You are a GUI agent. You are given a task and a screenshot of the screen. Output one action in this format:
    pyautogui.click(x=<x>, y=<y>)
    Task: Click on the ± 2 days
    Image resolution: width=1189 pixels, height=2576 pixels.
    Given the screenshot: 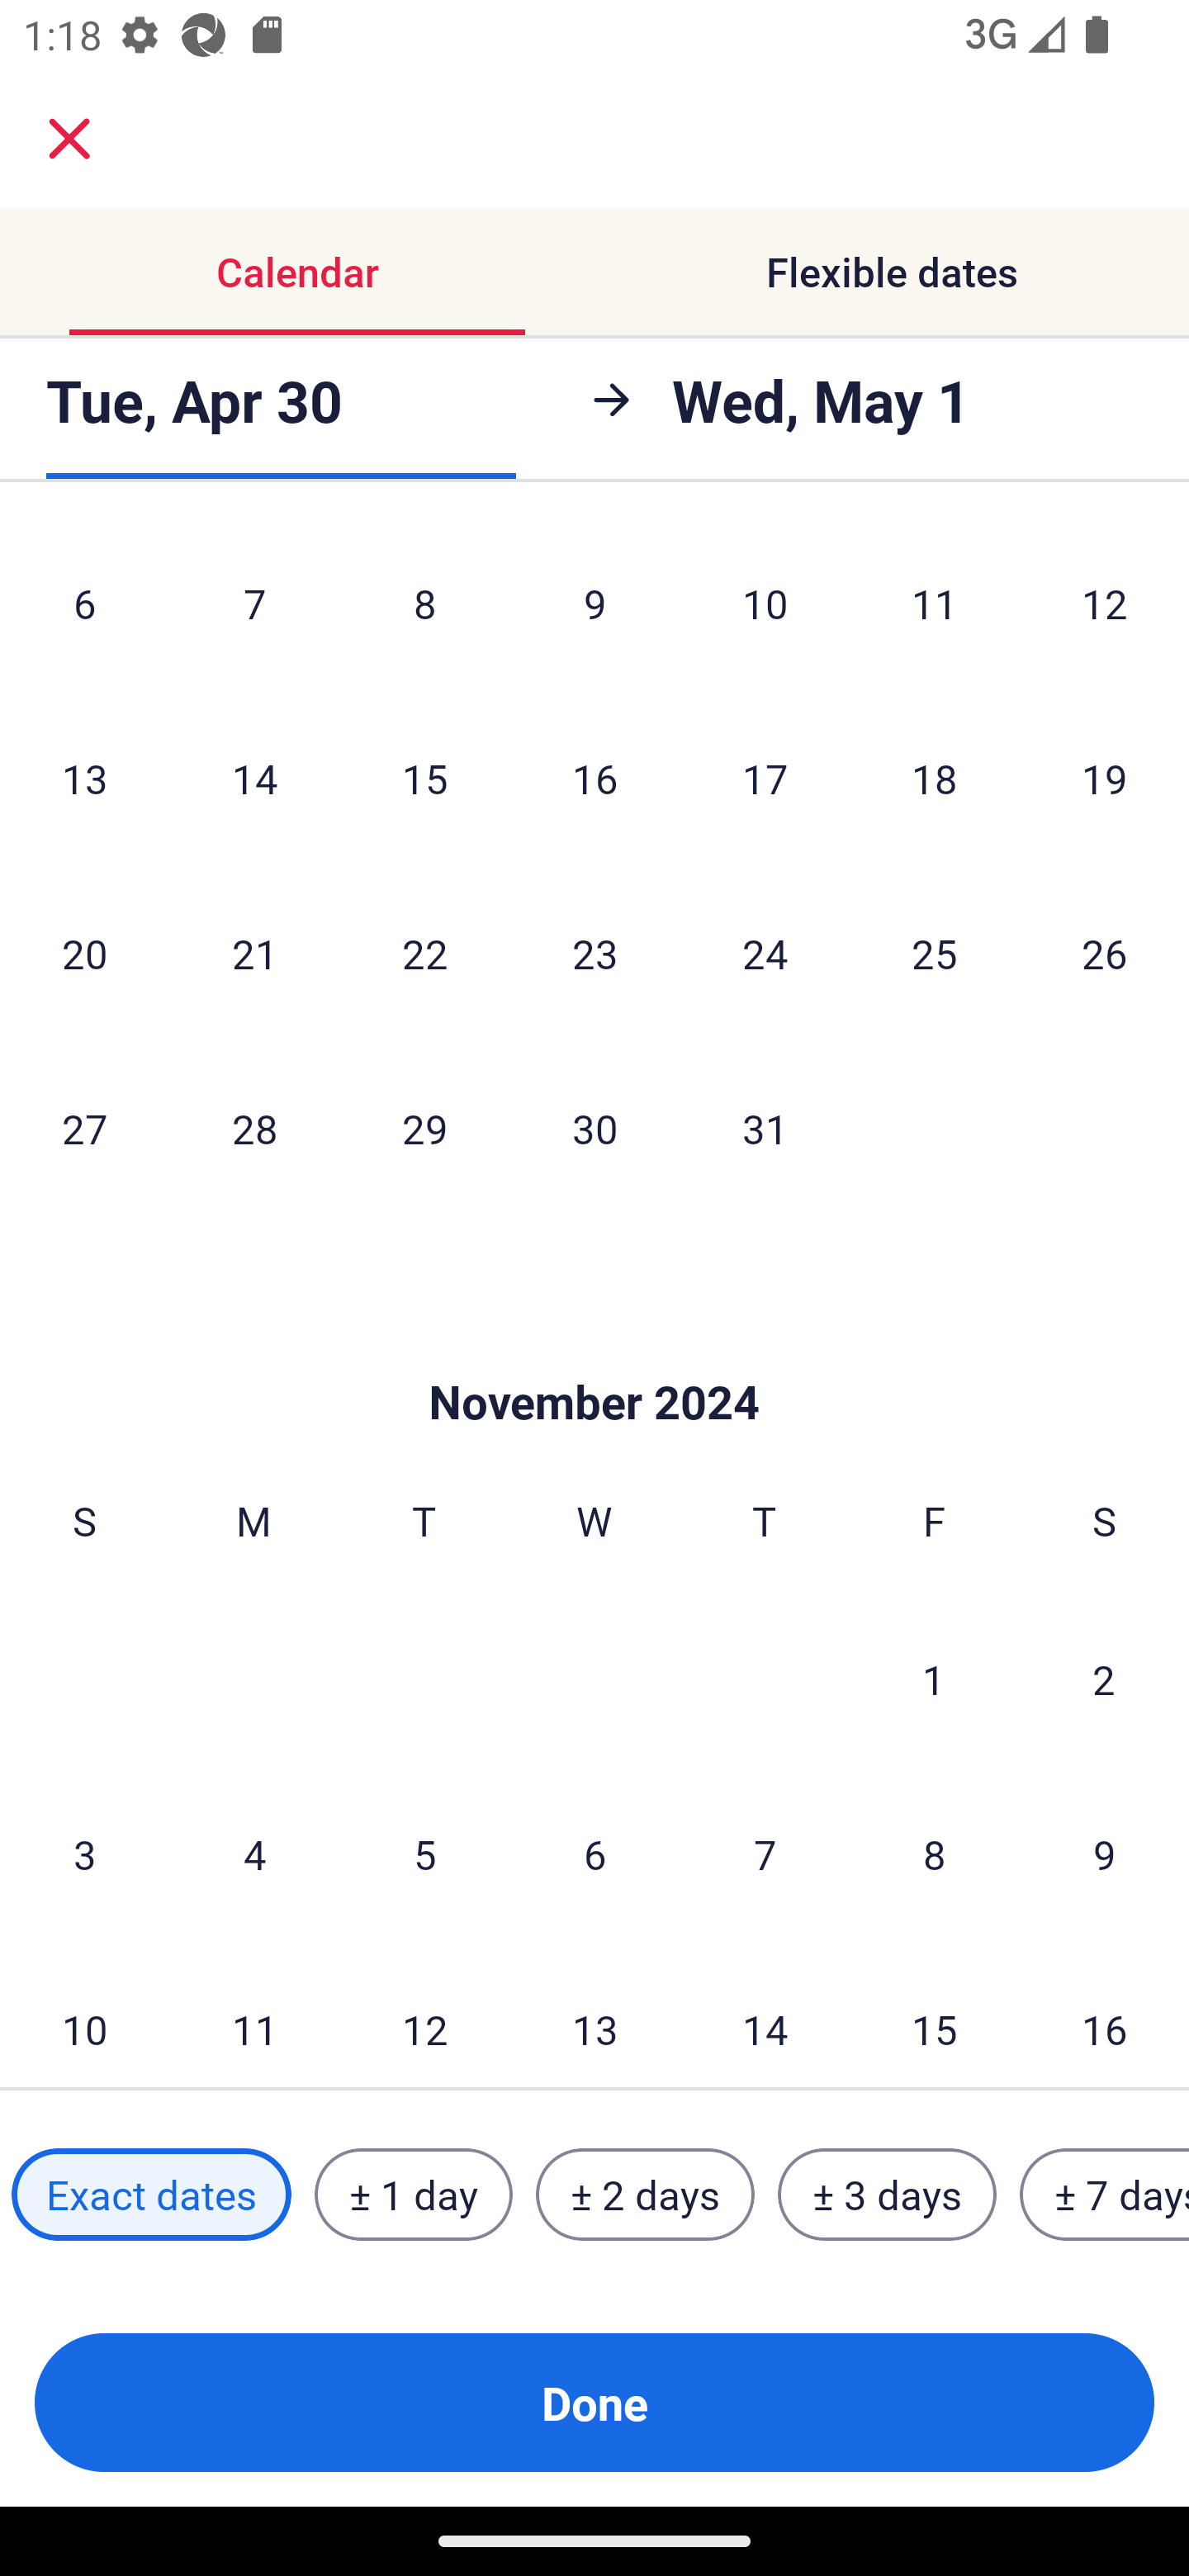 What is the action you would take?
    pyautogui.click(x=646, y=2195)
    